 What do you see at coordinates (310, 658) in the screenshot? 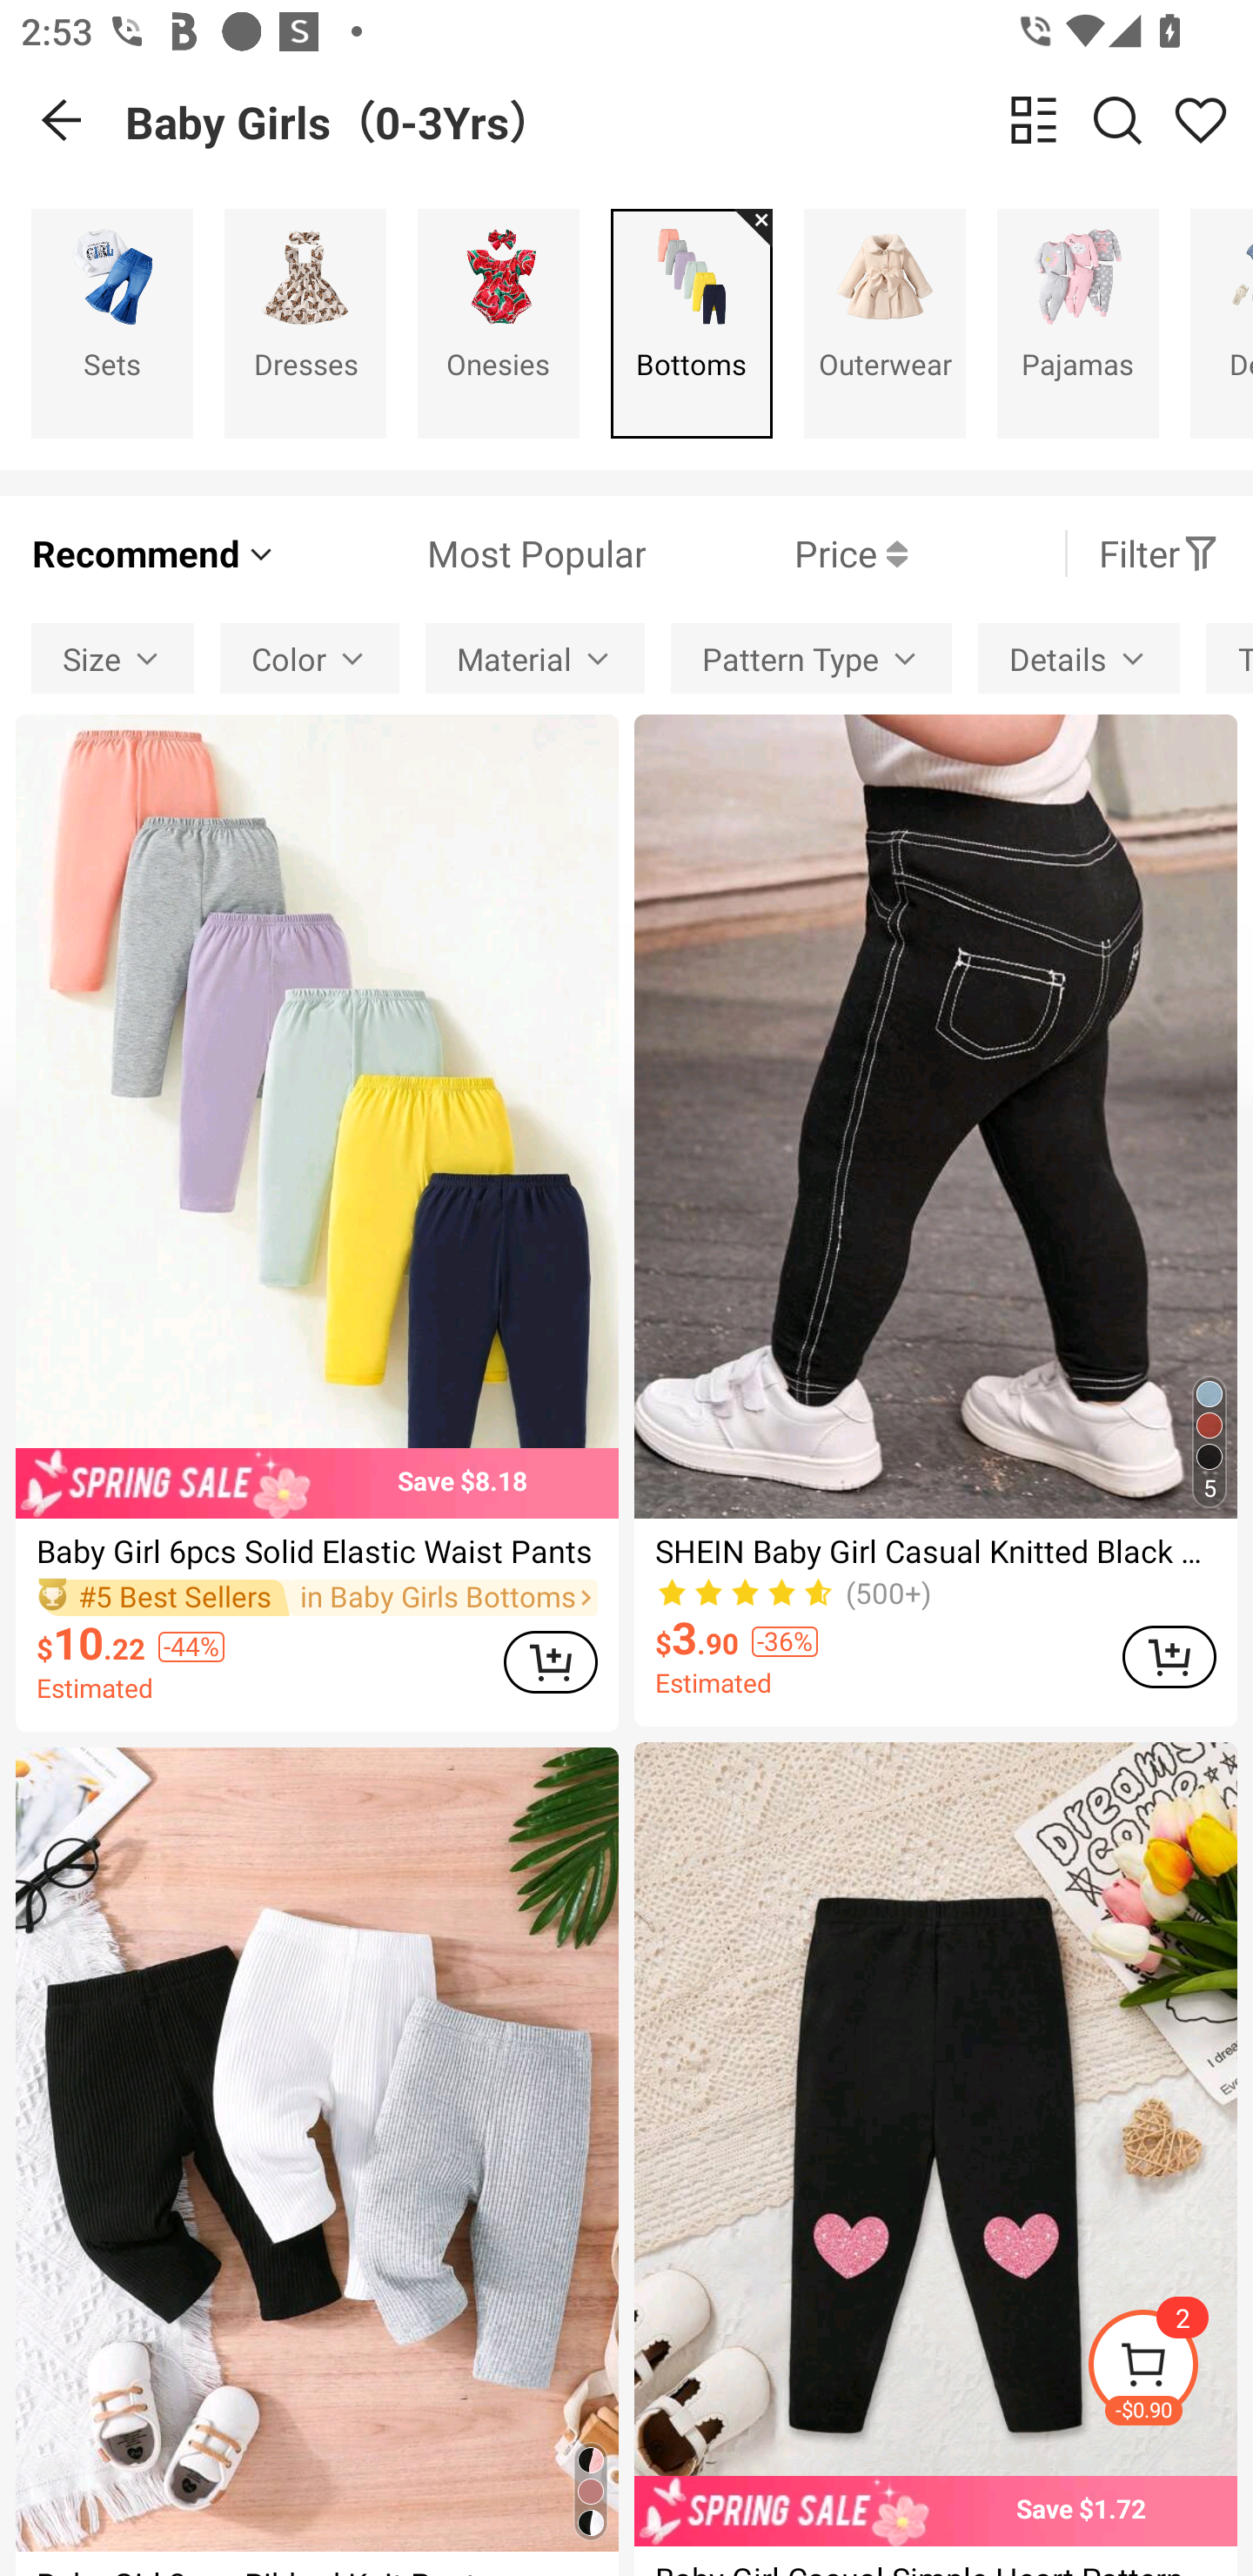
I see `Color` at bounding box center [310, 658].